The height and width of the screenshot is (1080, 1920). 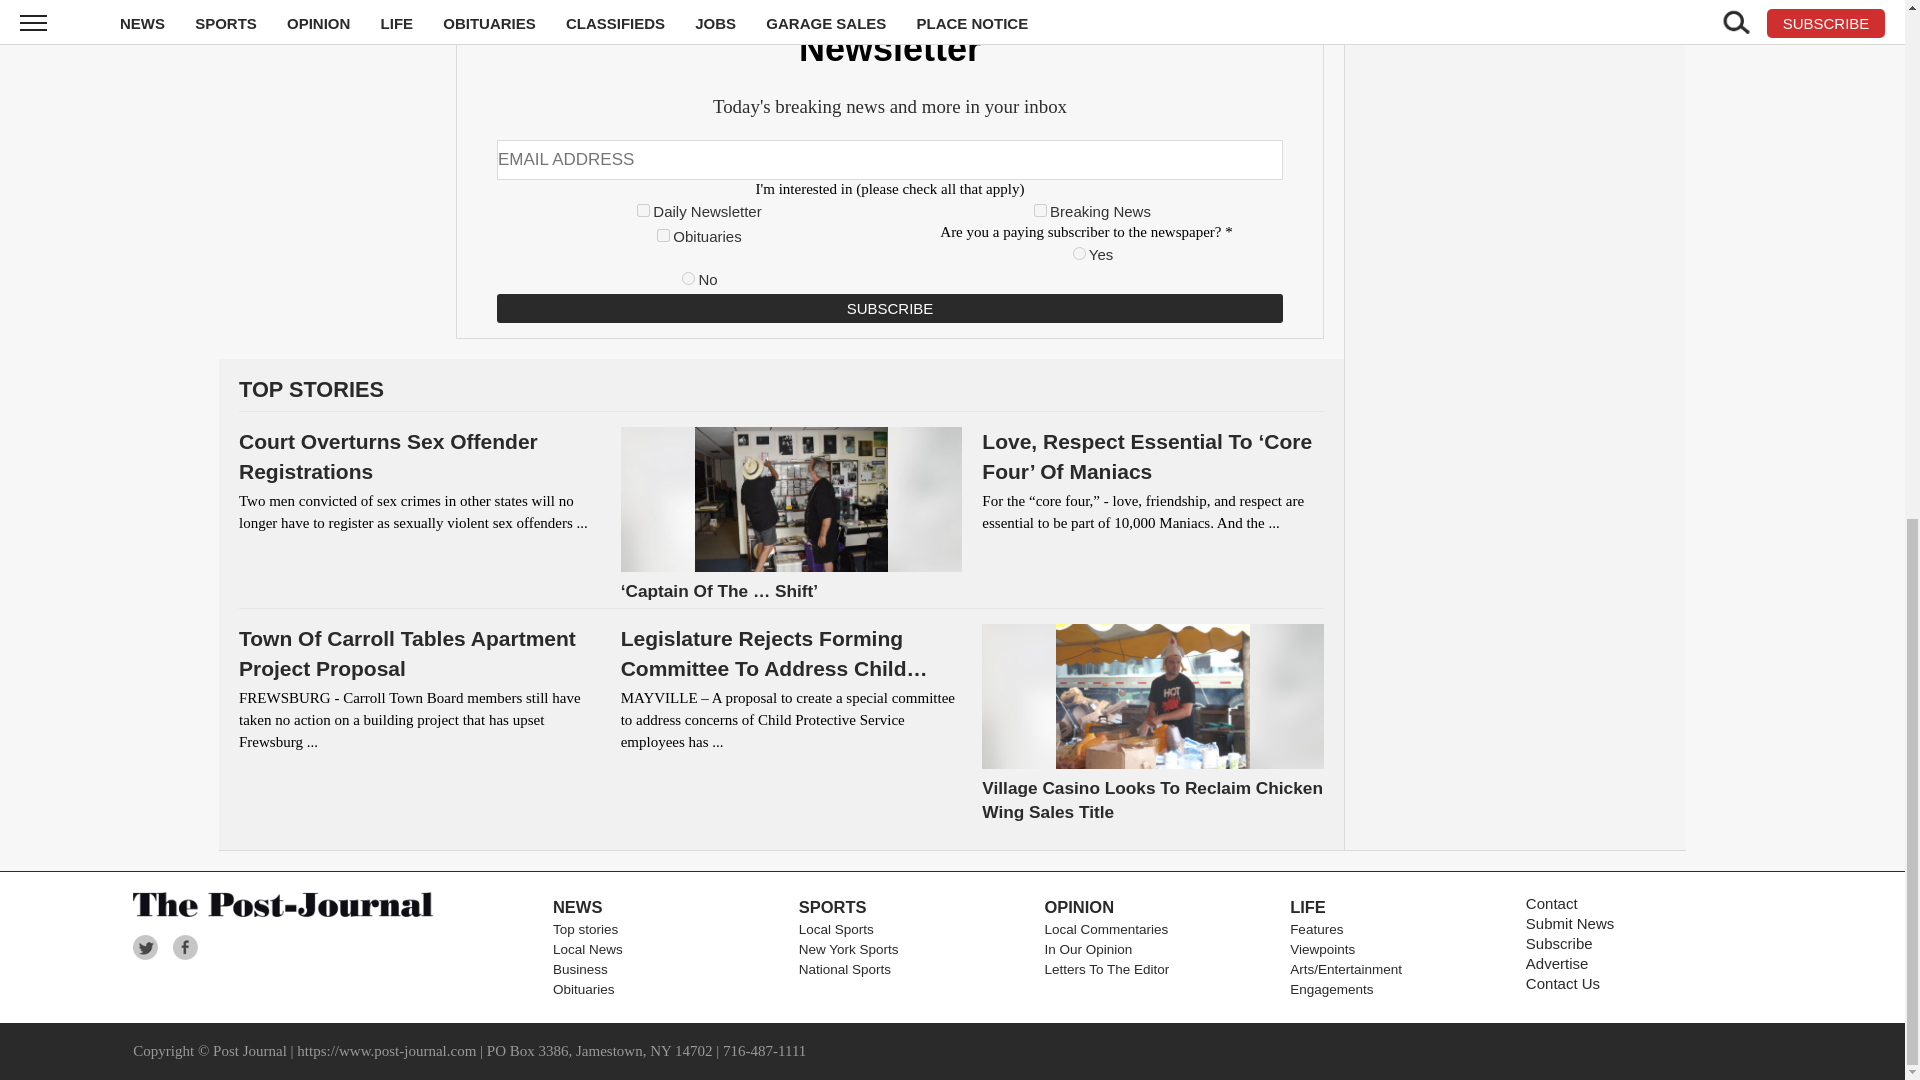 I want to click on Yes, so click(x=1080, y=254).